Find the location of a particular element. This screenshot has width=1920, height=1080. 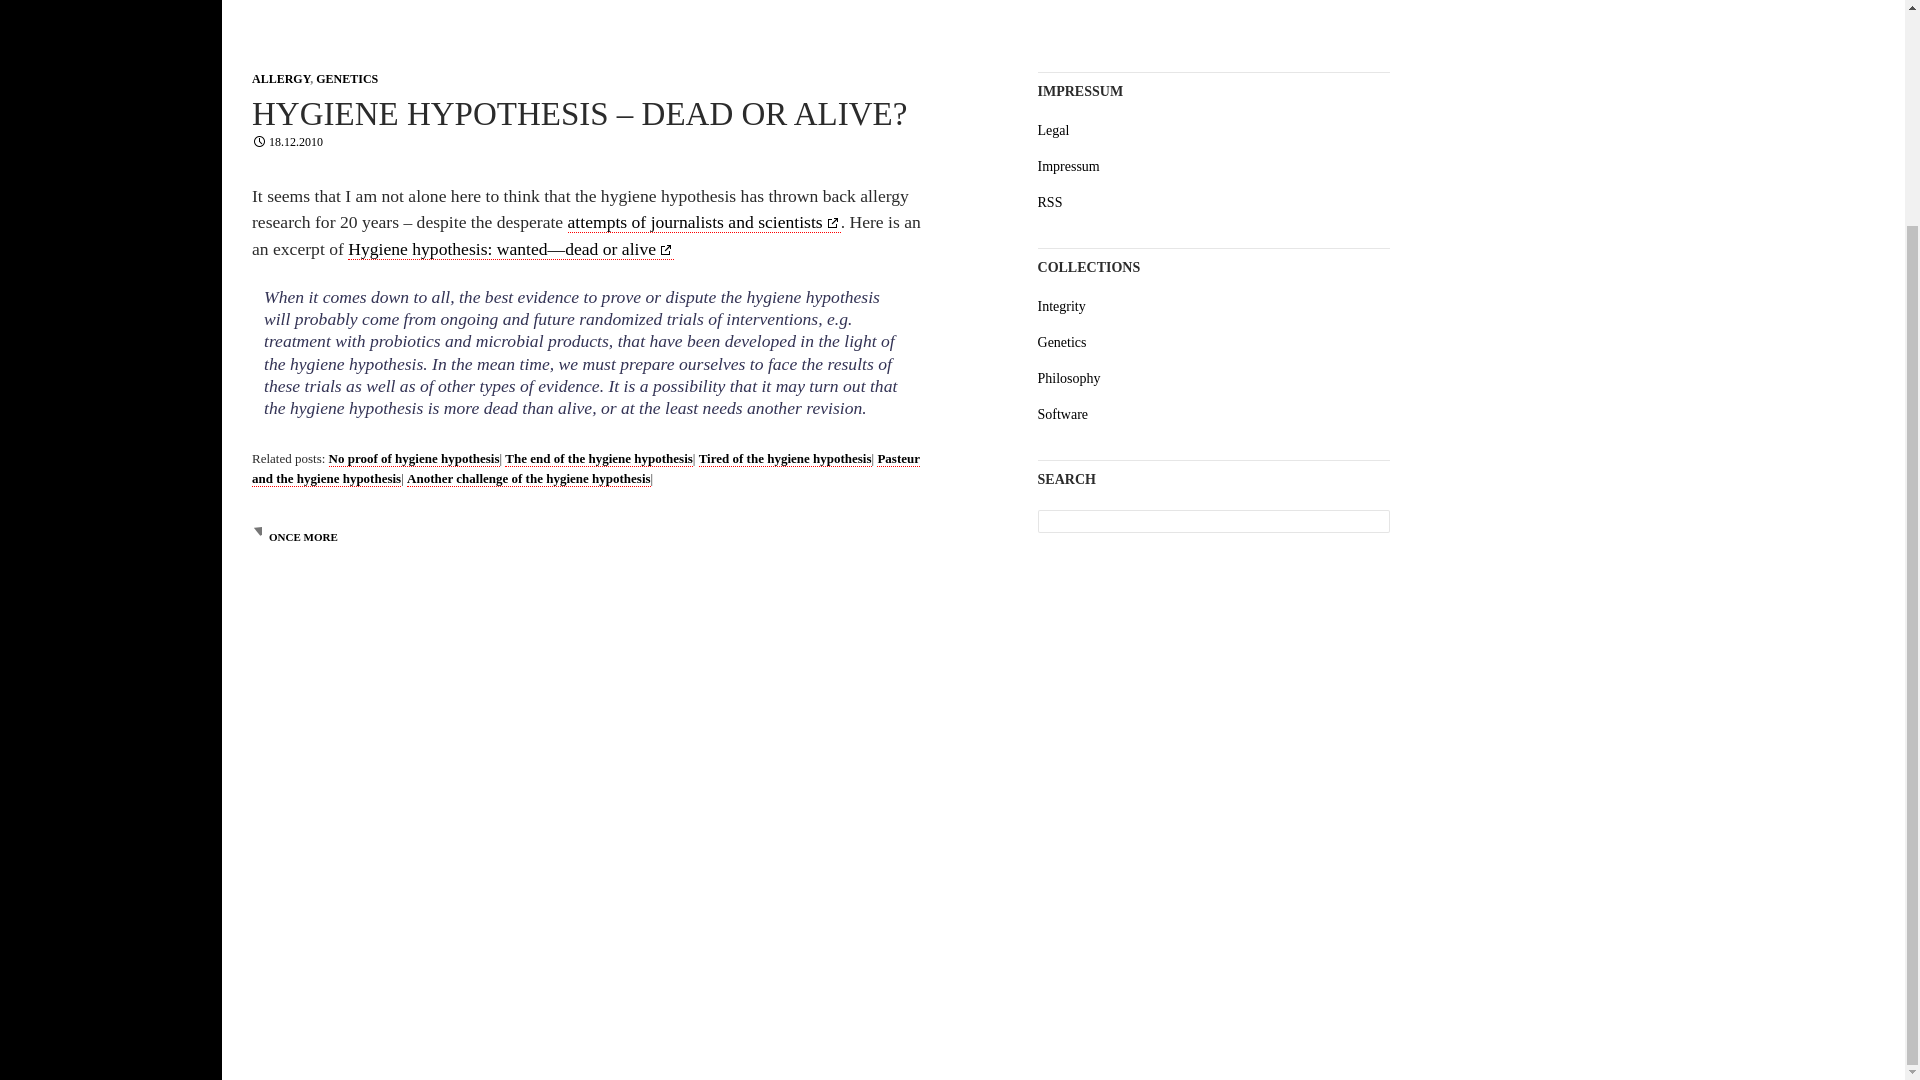

Tired of the hygiene hypothesis is located at coordinates (784, 458).